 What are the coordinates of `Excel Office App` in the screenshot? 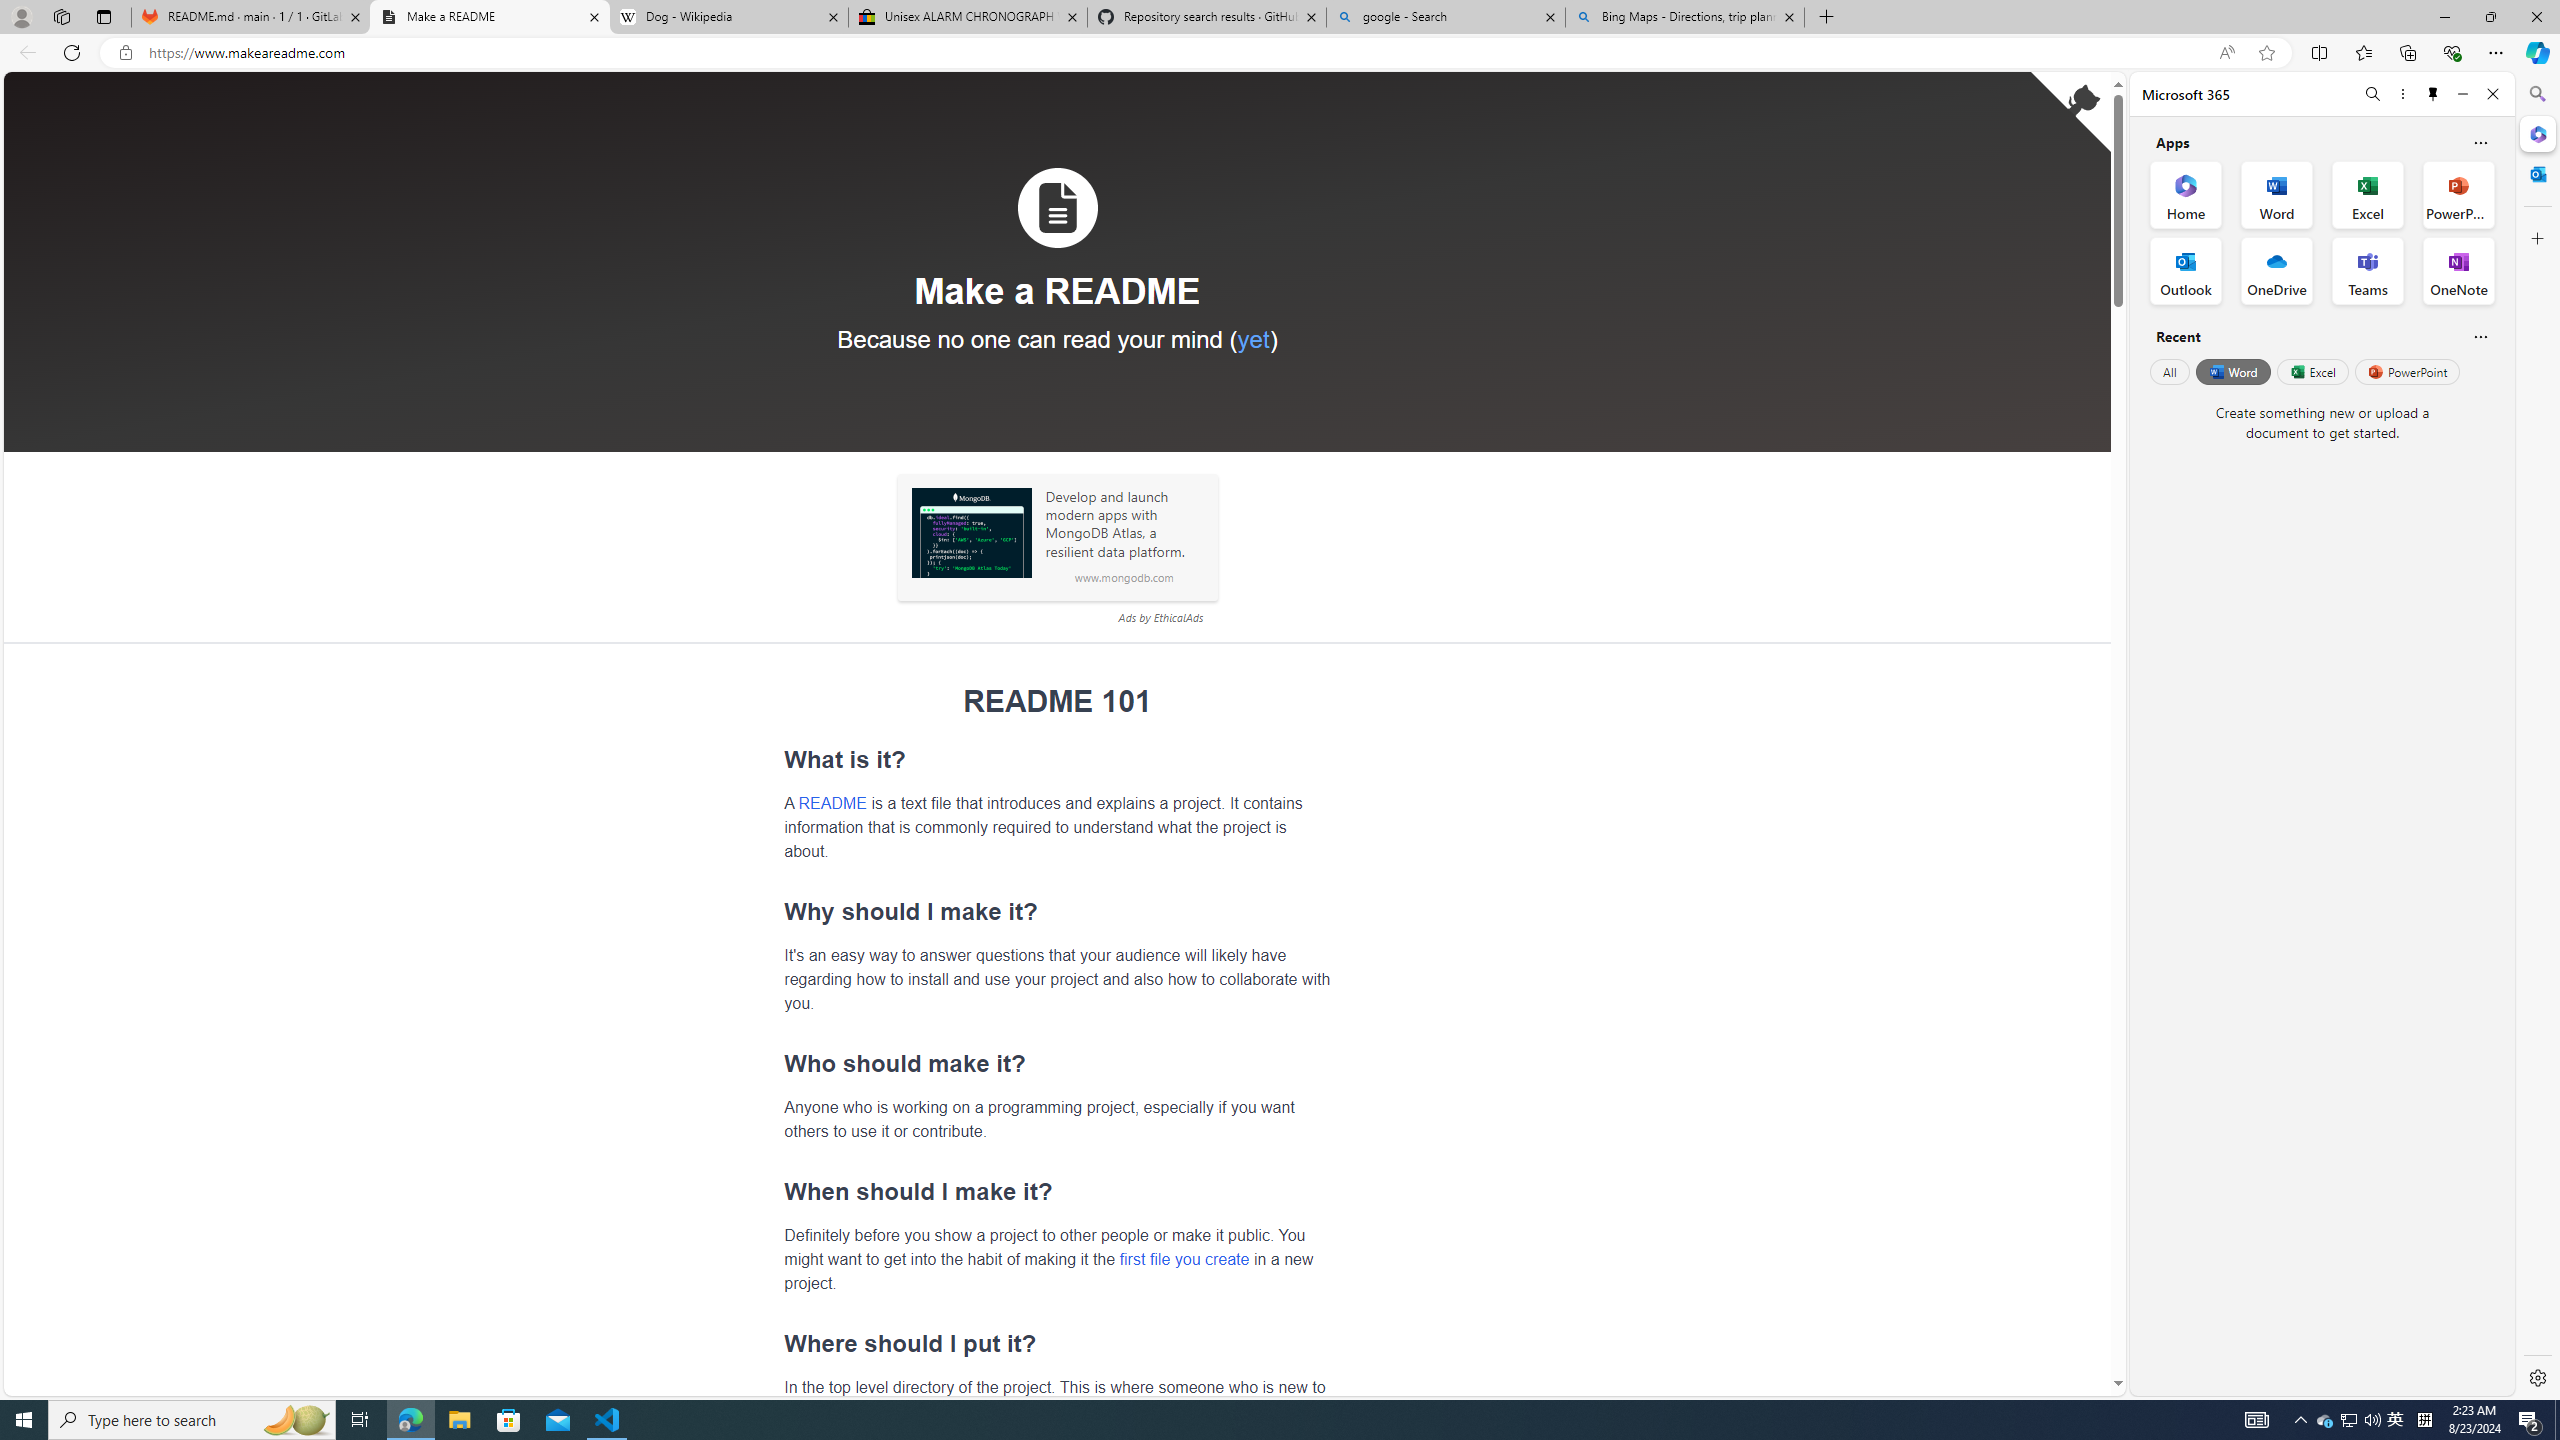 It's located at (2368, 194).